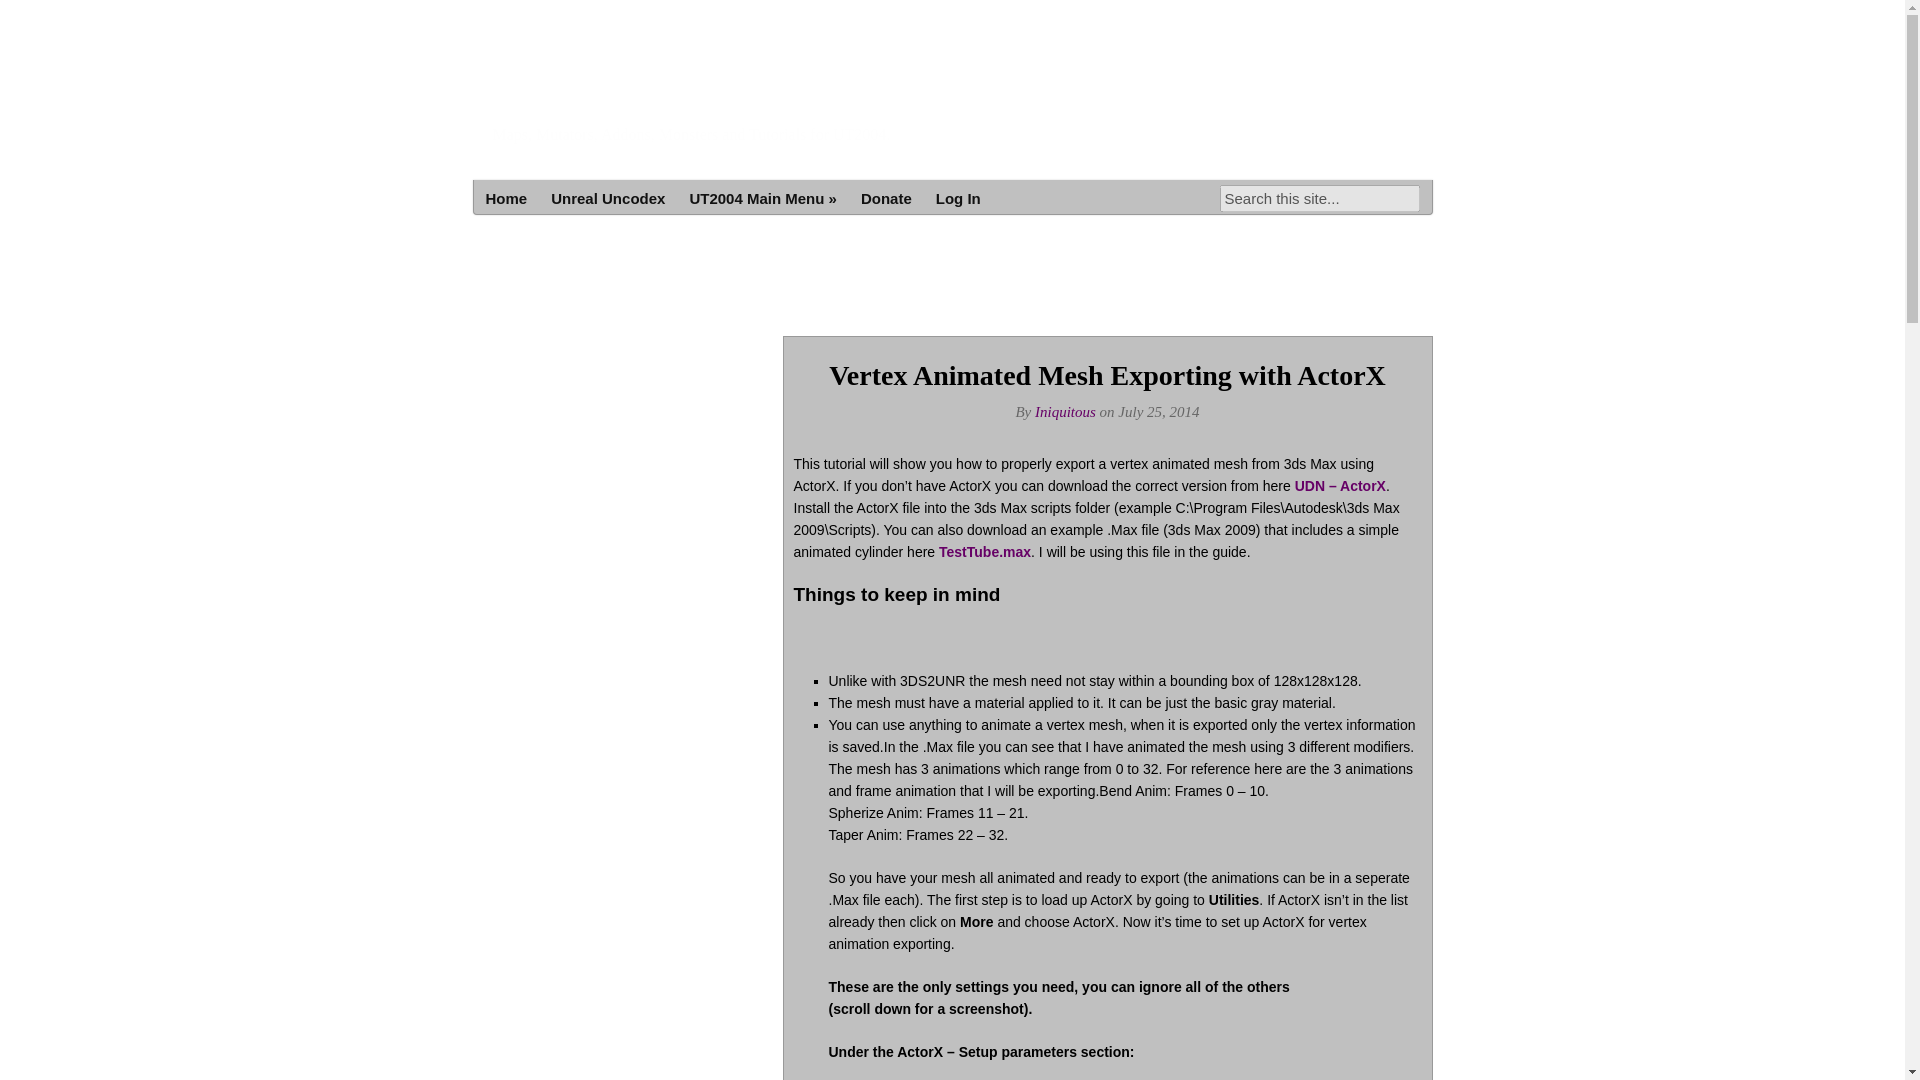 This screenshot has width=1920, height=1080. Describe the element at coordinates (958, 198) in the screenshot. I see `Log In` at that location.